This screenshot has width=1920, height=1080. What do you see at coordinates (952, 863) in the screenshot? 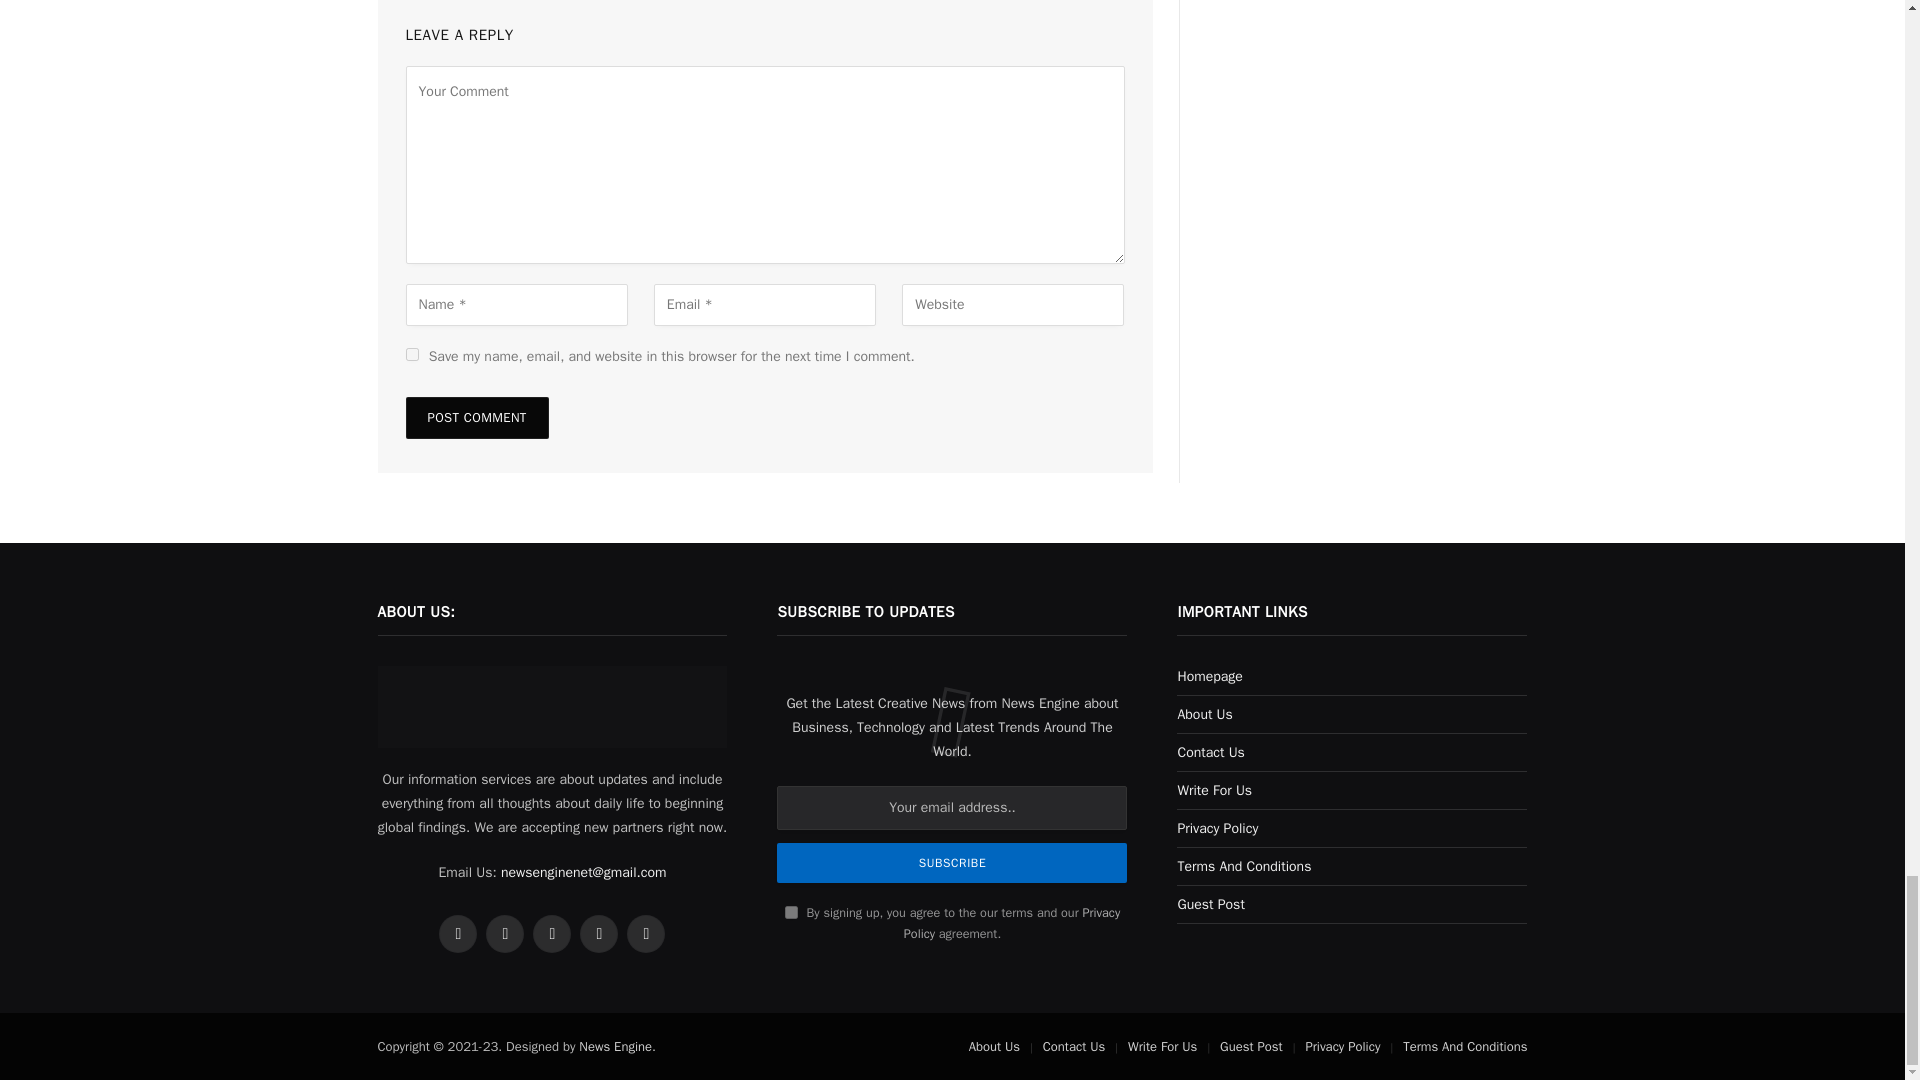
I see `Subscribe` at bounding box center [952, 863].